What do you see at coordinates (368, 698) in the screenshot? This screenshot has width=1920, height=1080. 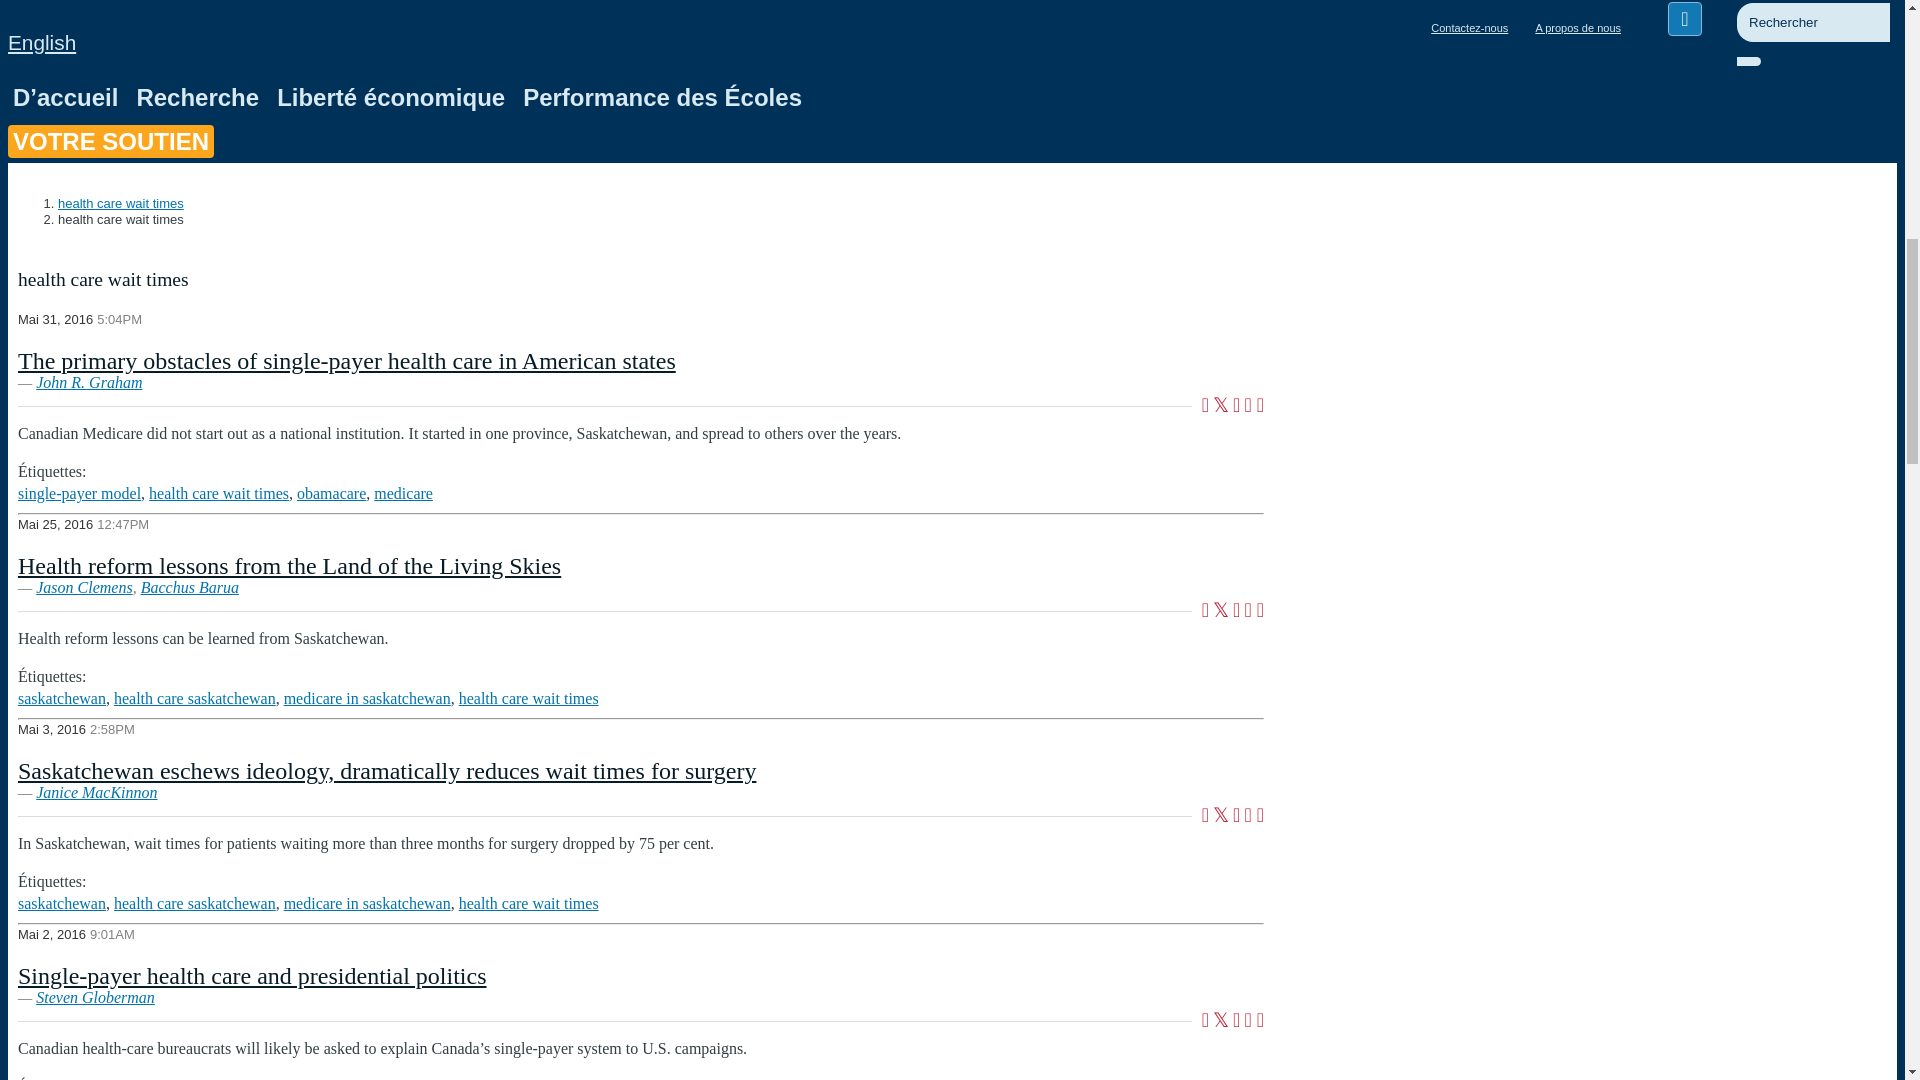 I see `medicare in saskatchewan` at bounding box center [368, 698].